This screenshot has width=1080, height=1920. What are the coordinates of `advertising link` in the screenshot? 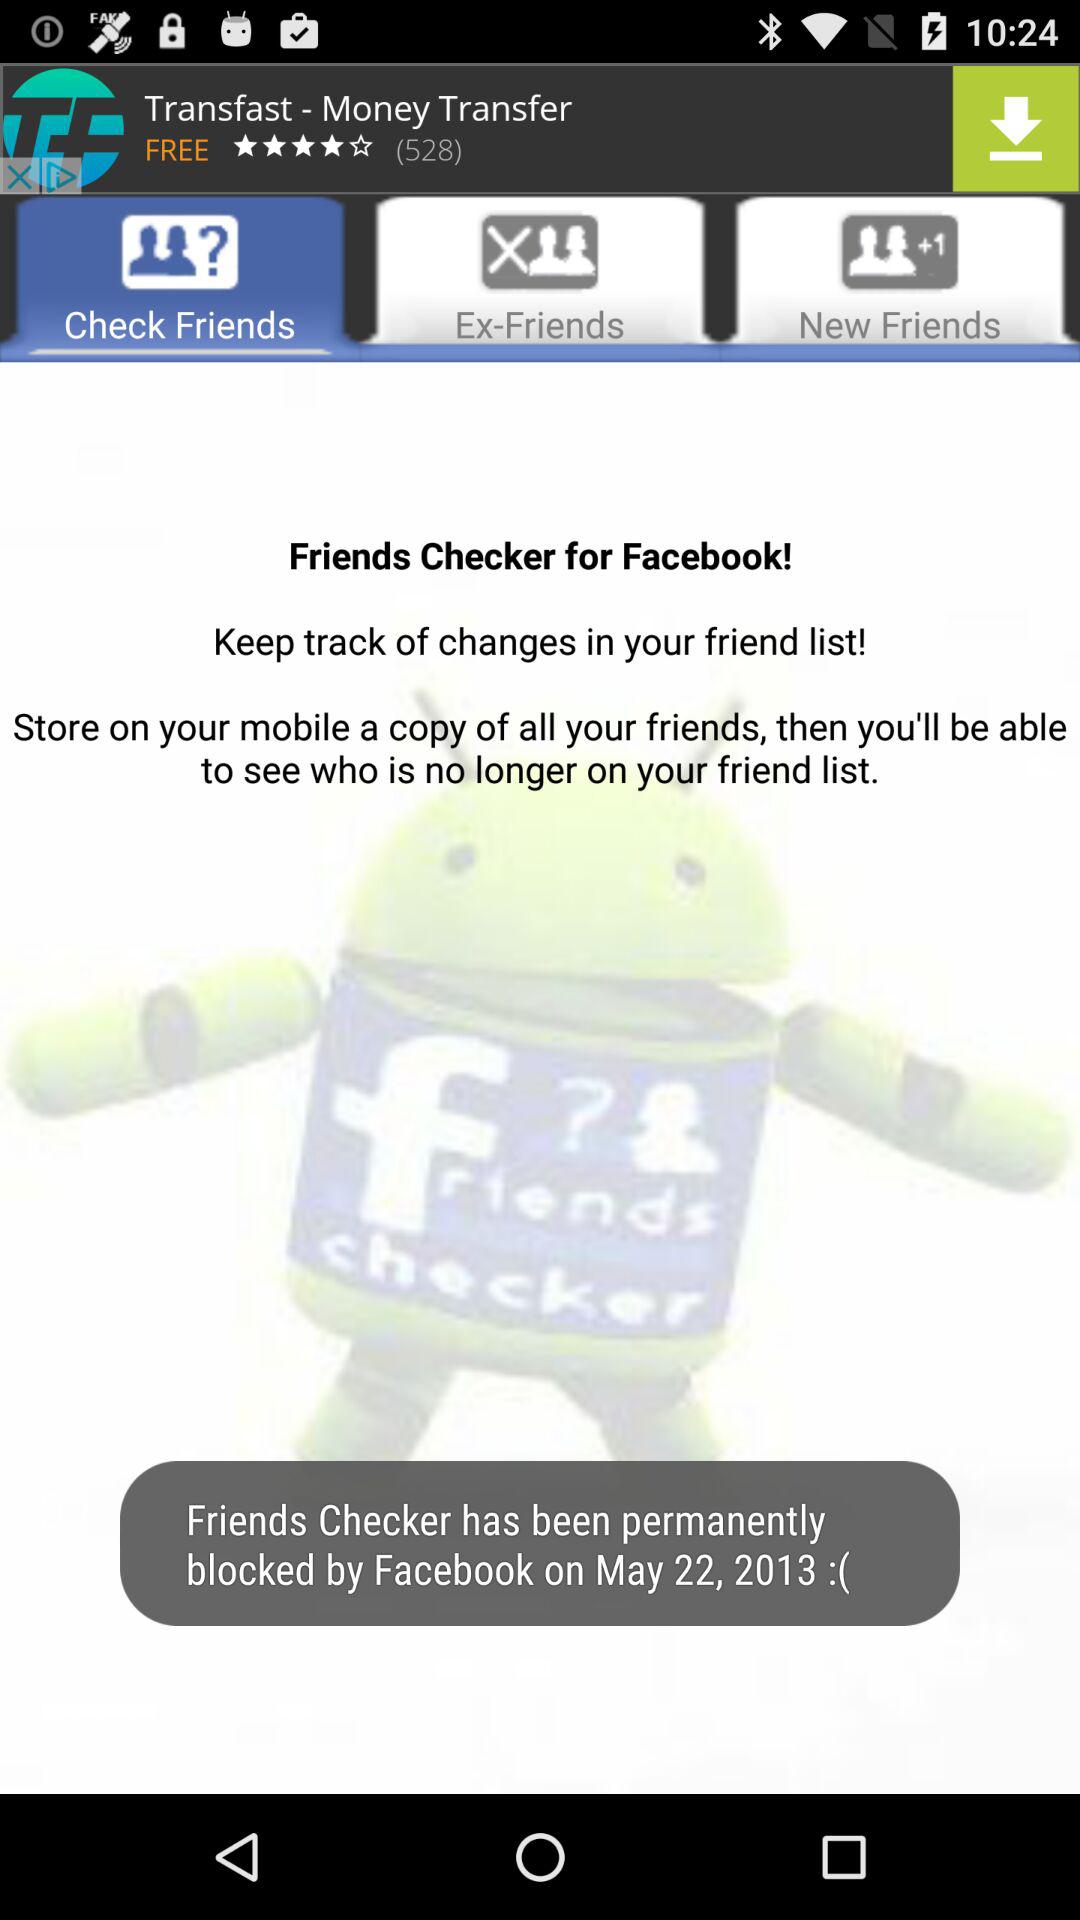 It's located at (540, 128).